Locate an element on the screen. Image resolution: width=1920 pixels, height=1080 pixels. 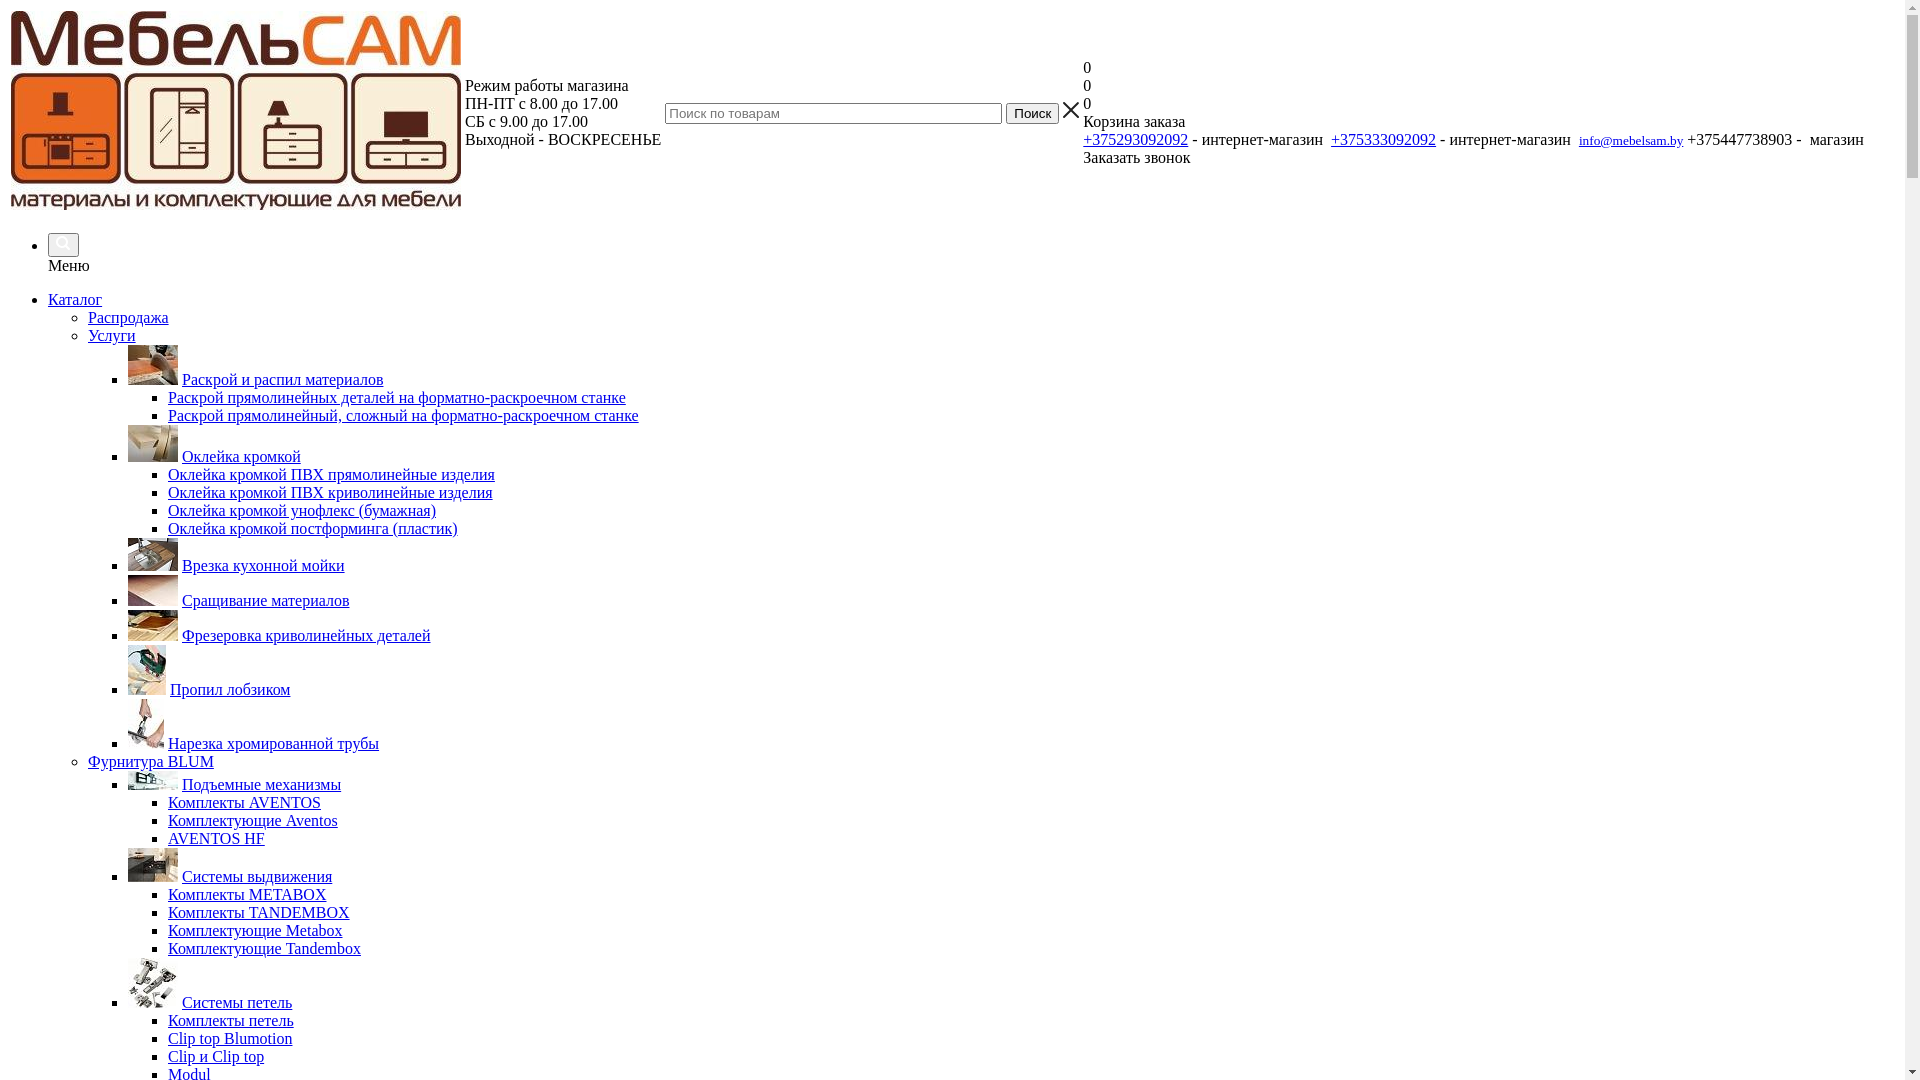
+375293092092 is located at coordinates (1136, 138).